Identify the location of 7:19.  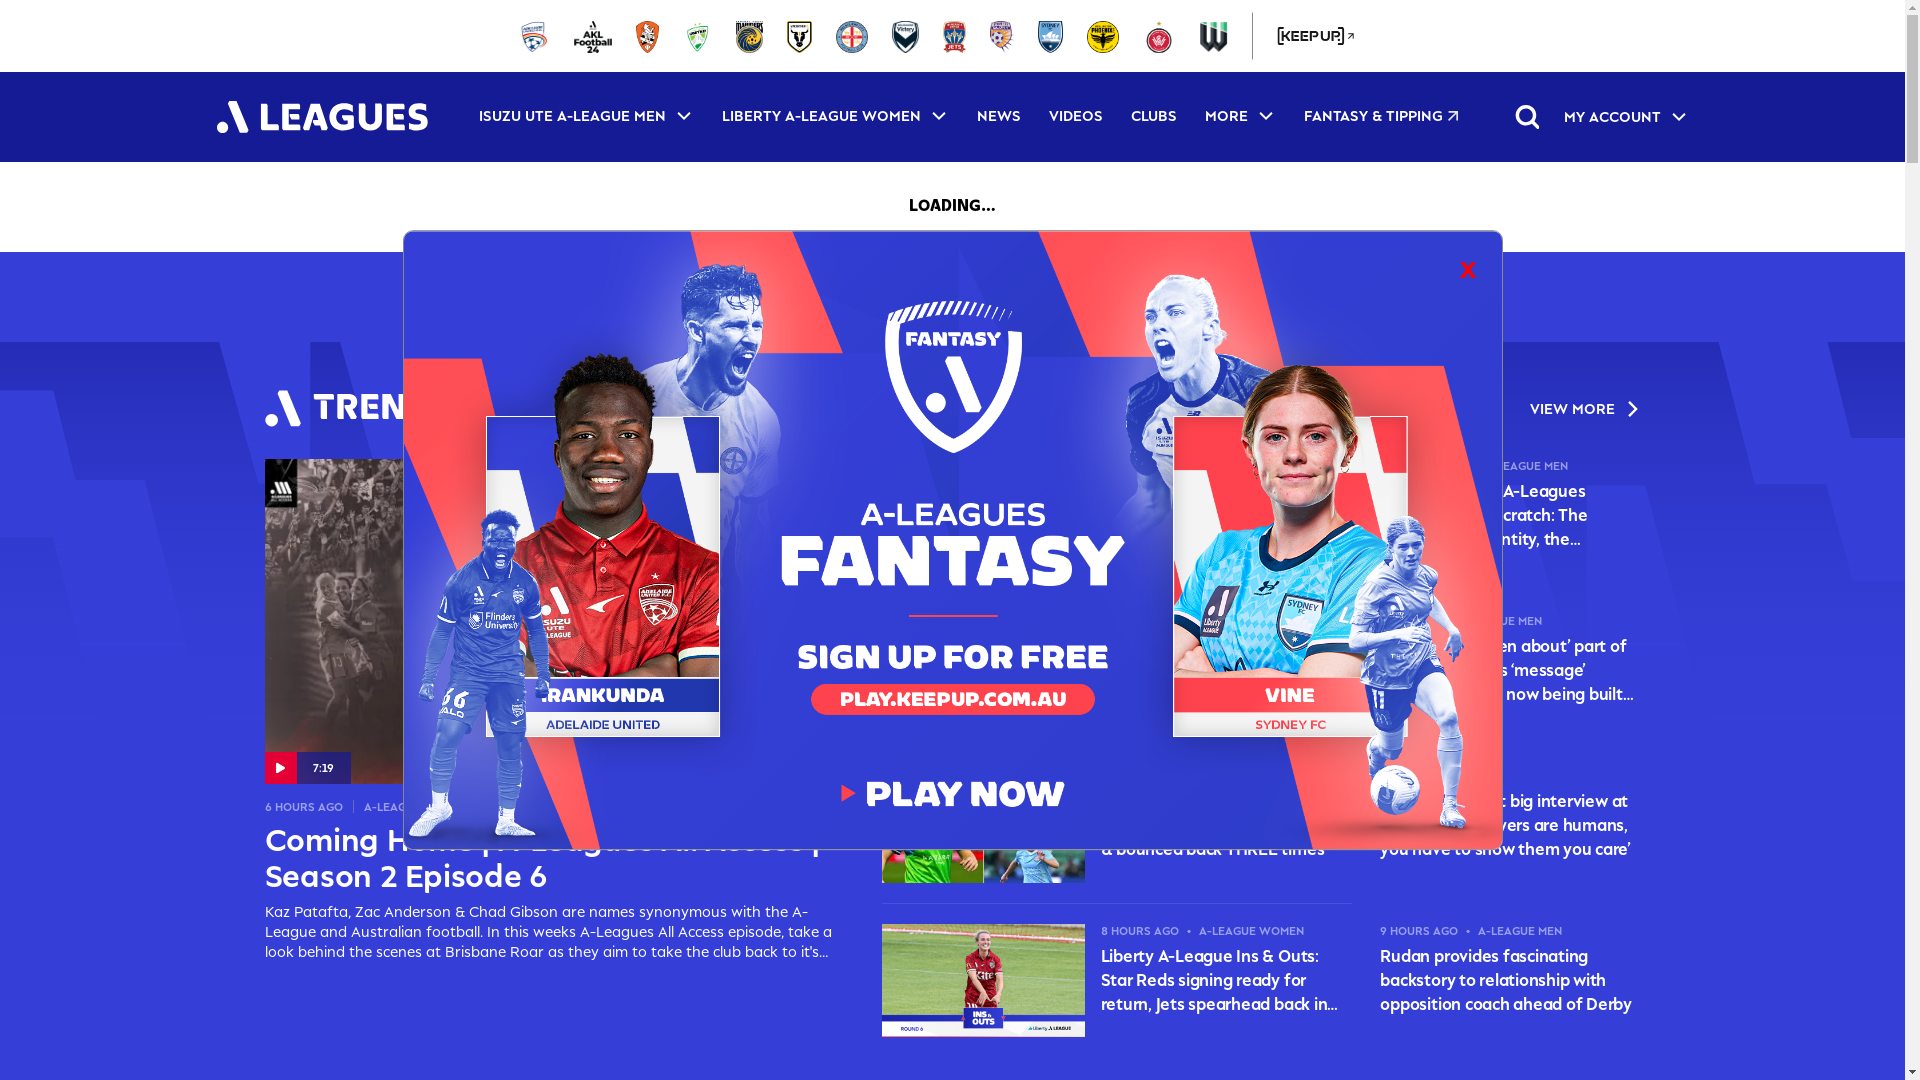
(553, 622).